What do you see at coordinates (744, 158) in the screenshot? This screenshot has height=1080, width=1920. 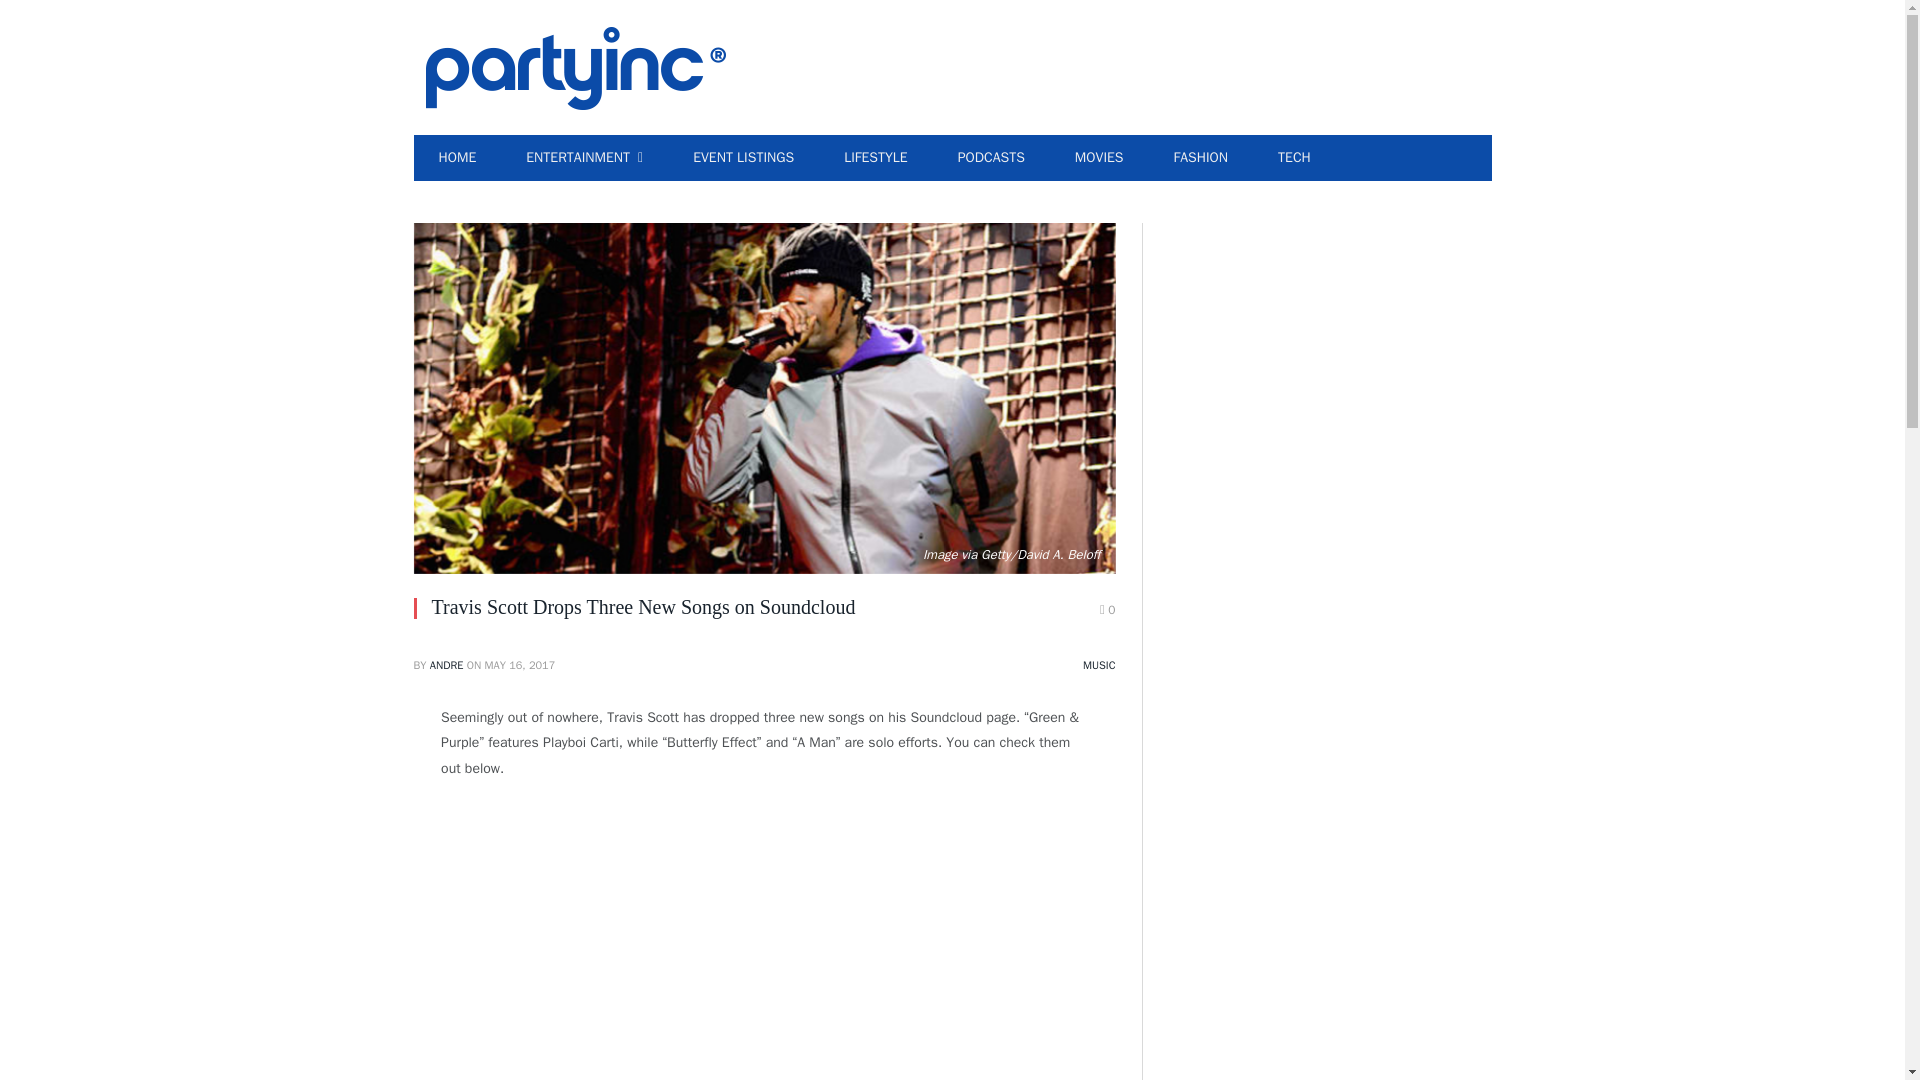 I see `EVENT LISTINGS` at bounding box center [744, 158].